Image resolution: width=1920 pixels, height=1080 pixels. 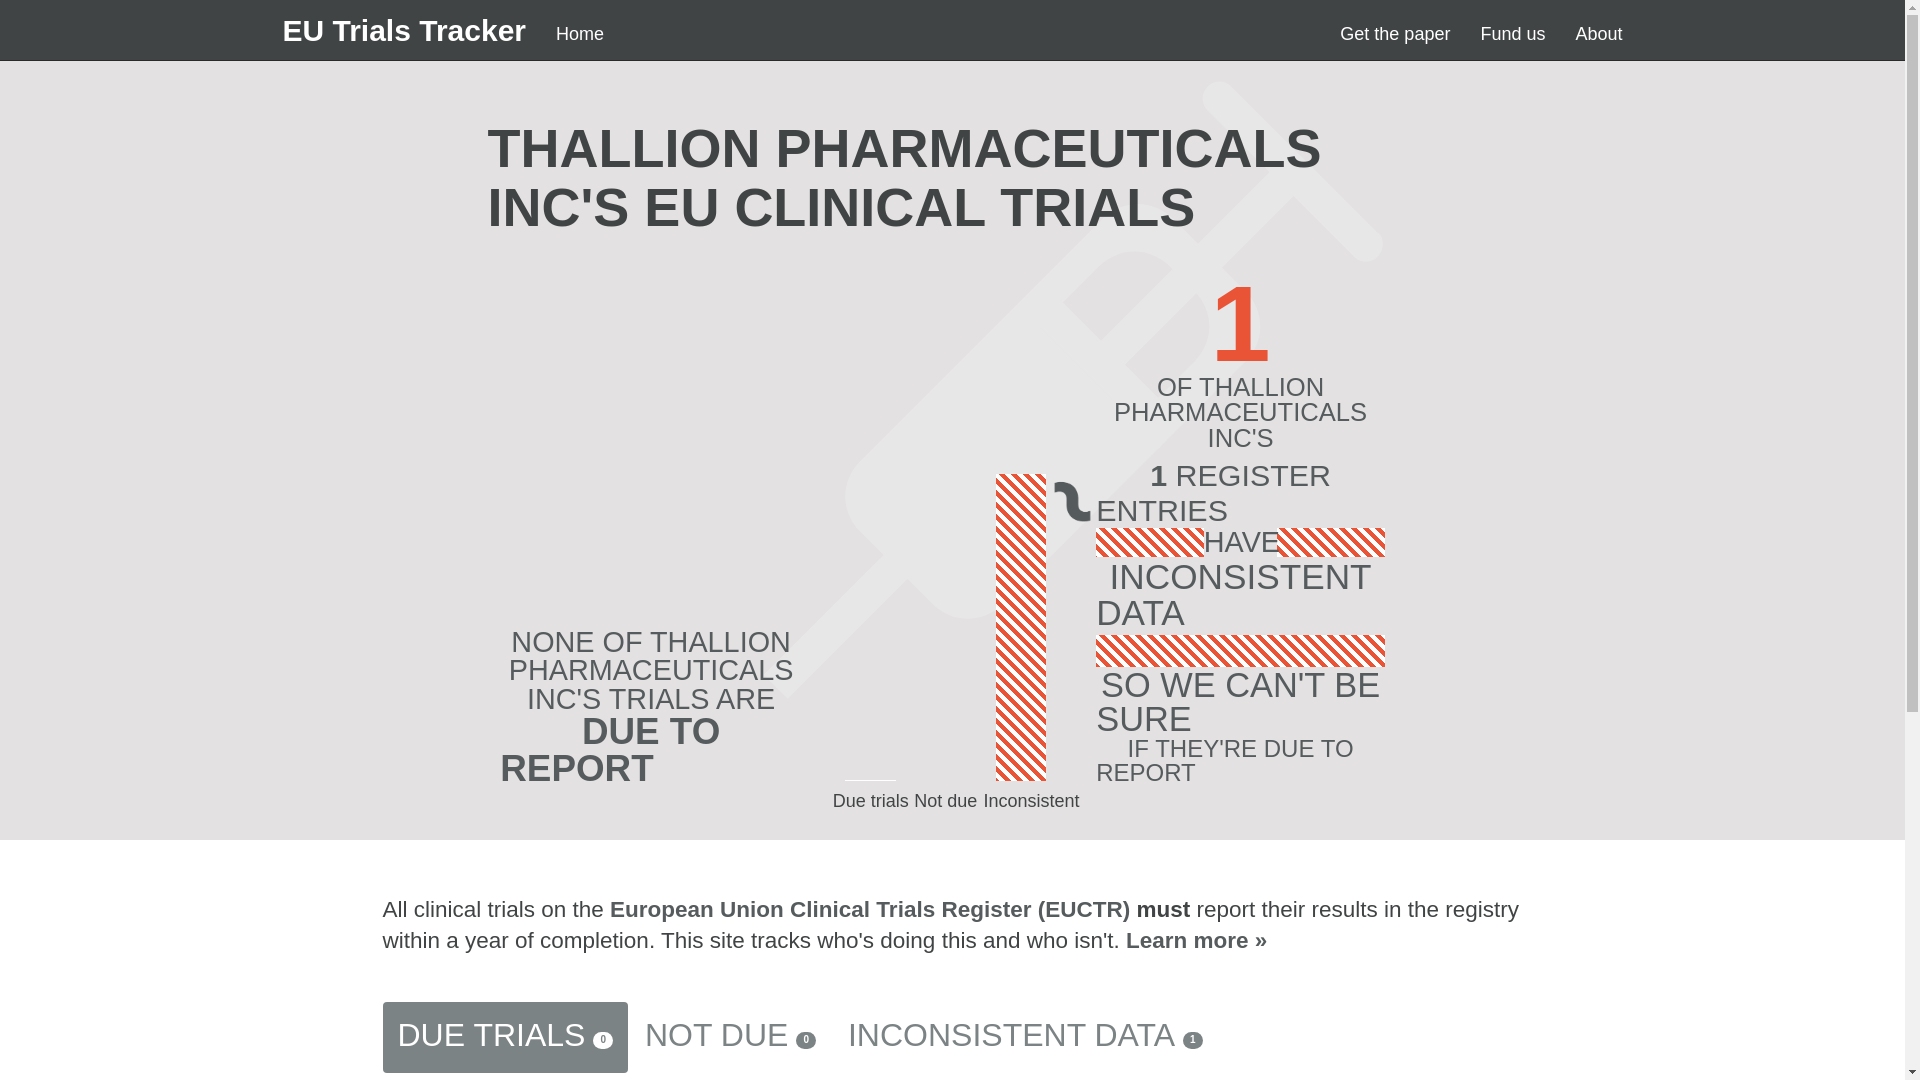 I want to click on Fund us, so click(x=1512, y=34).